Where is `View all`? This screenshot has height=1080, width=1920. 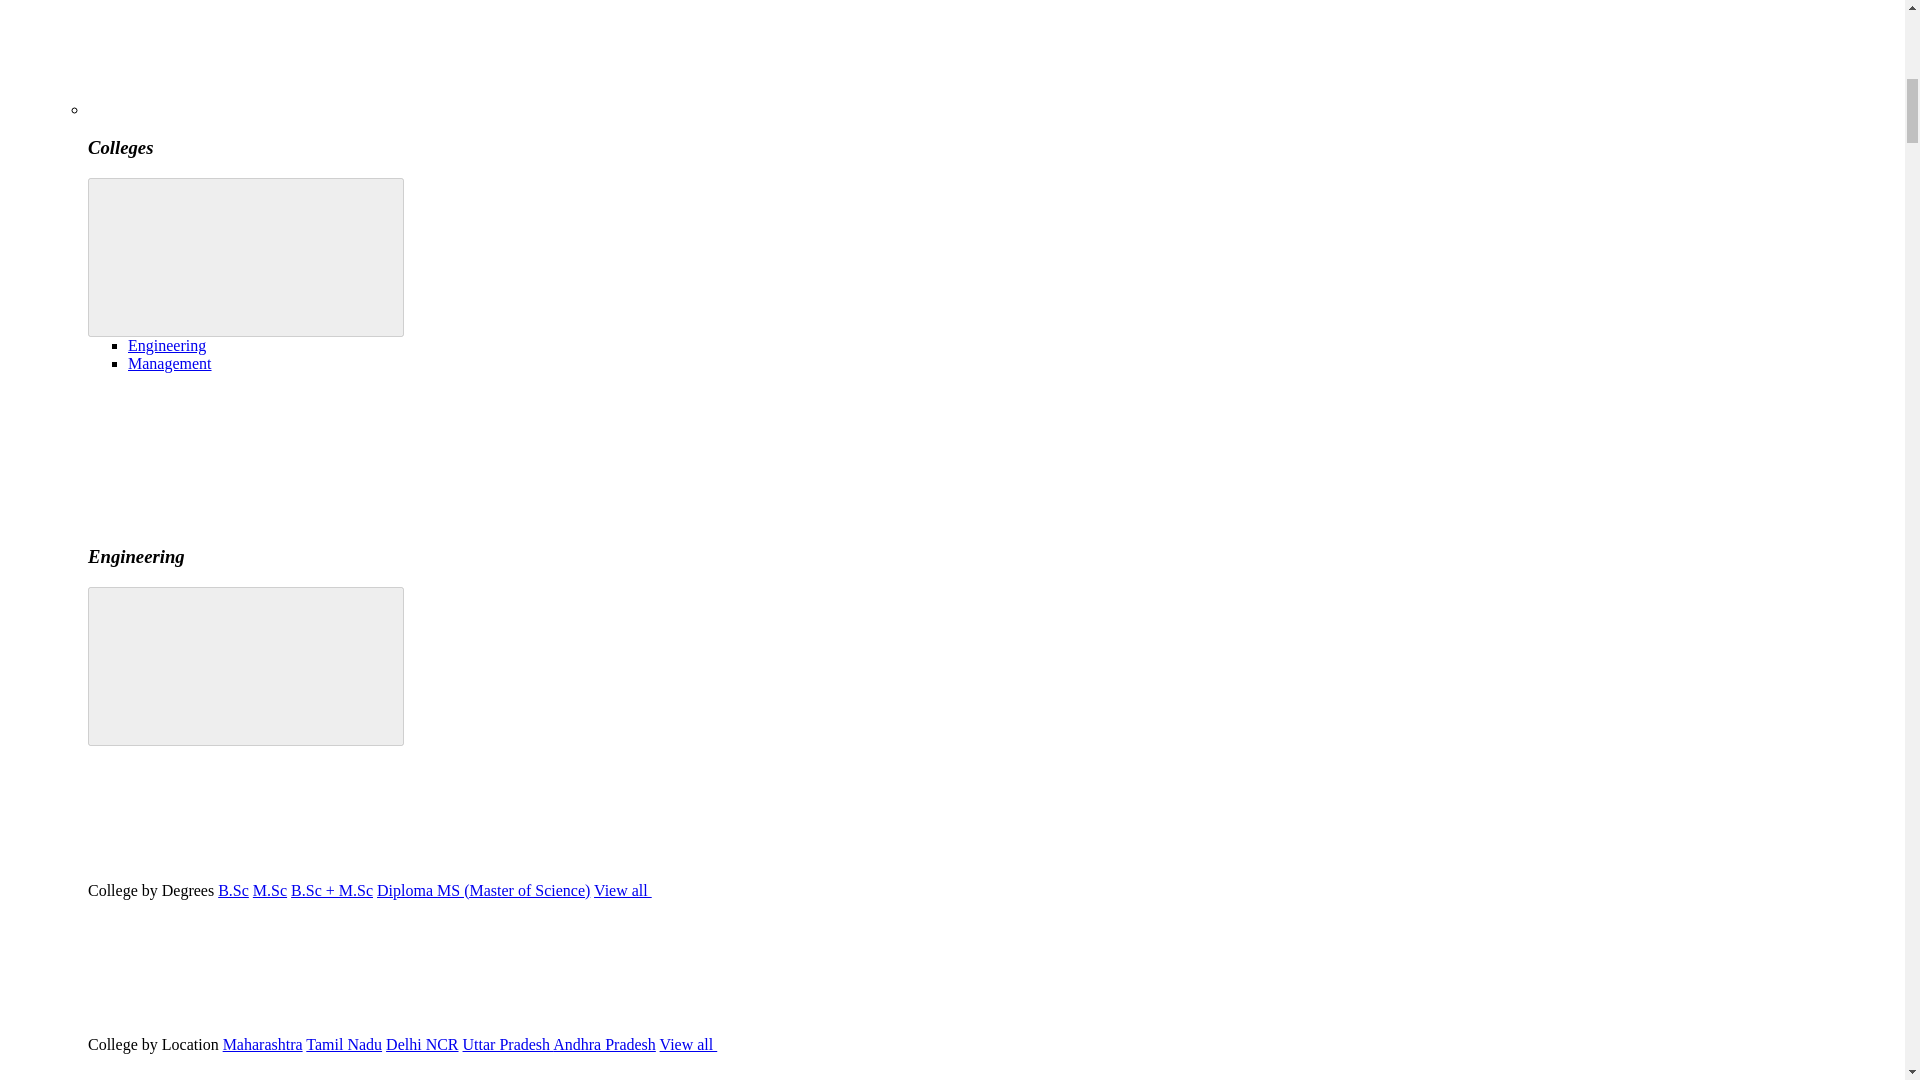 View all is located at coordinates (838, 1044).